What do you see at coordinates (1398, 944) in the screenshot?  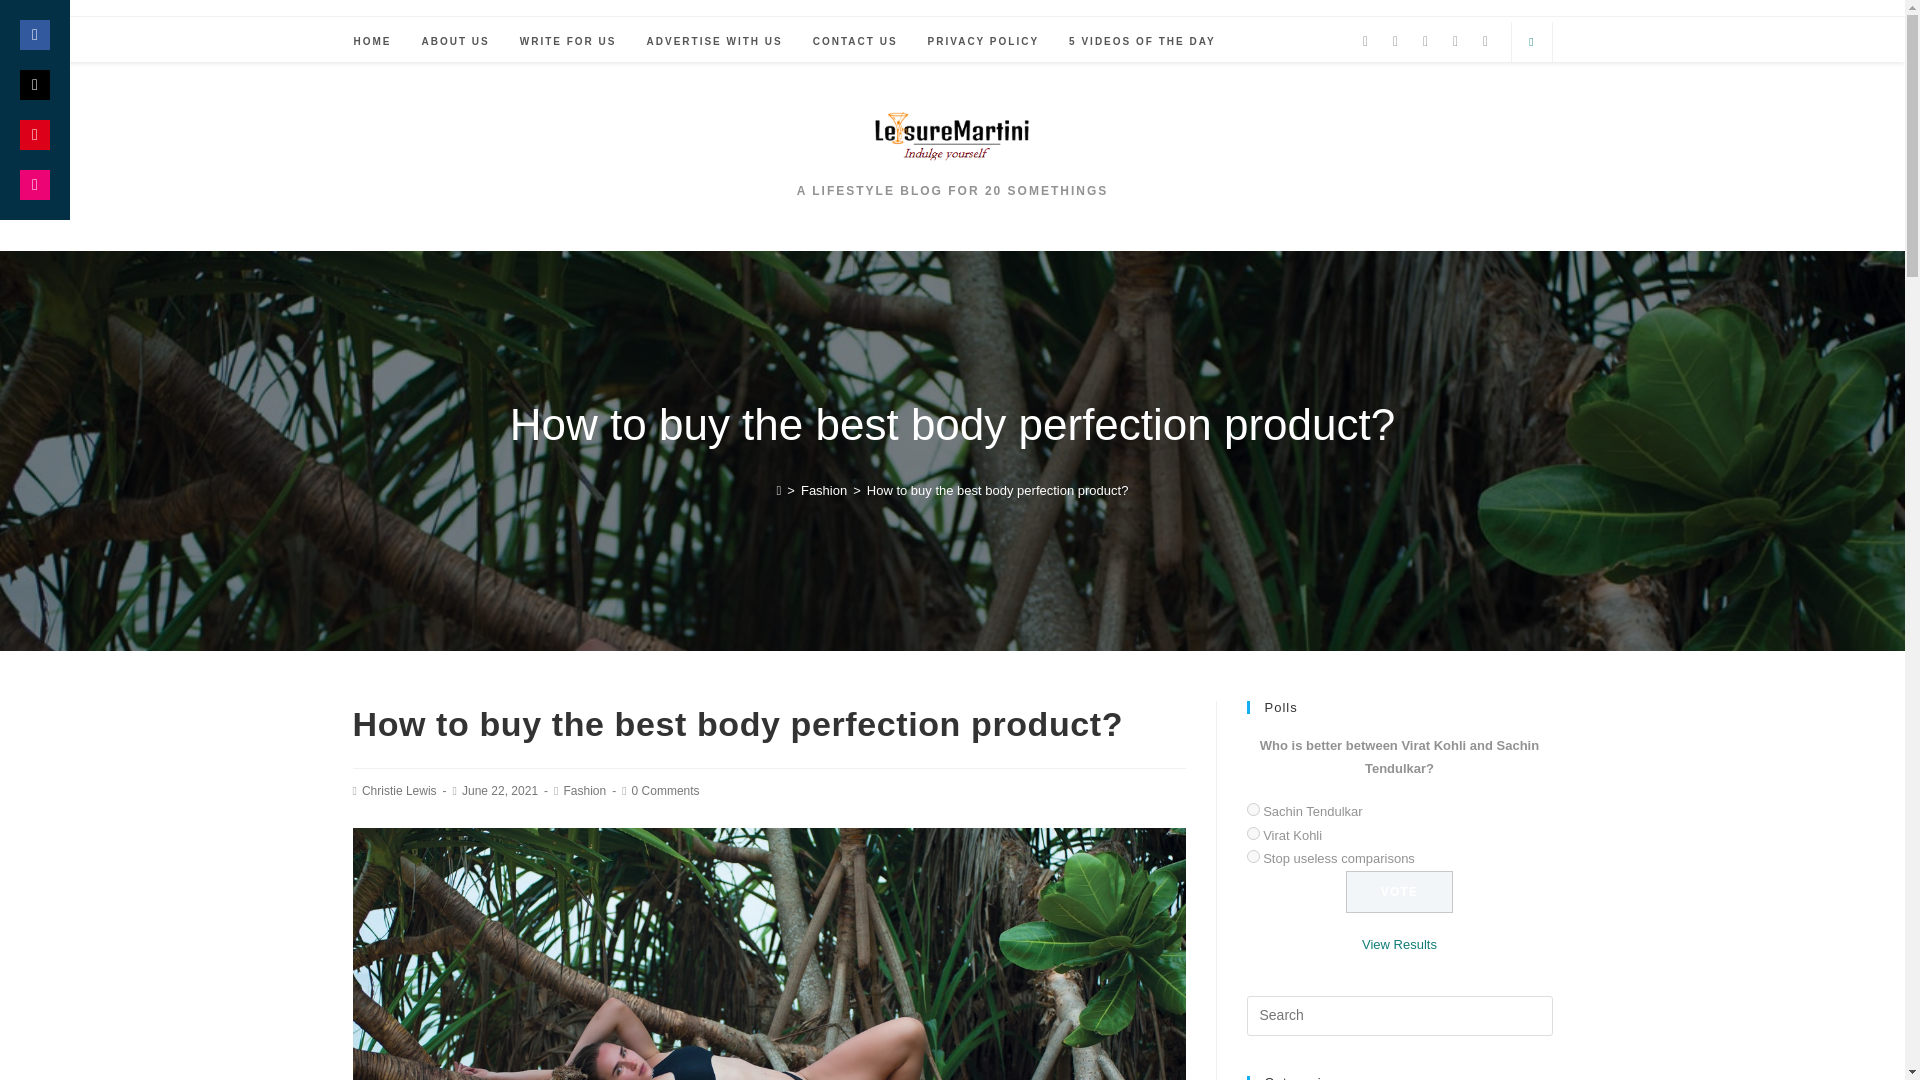 I see `View Results Of This Poll` at bounding box center [1398, 944].